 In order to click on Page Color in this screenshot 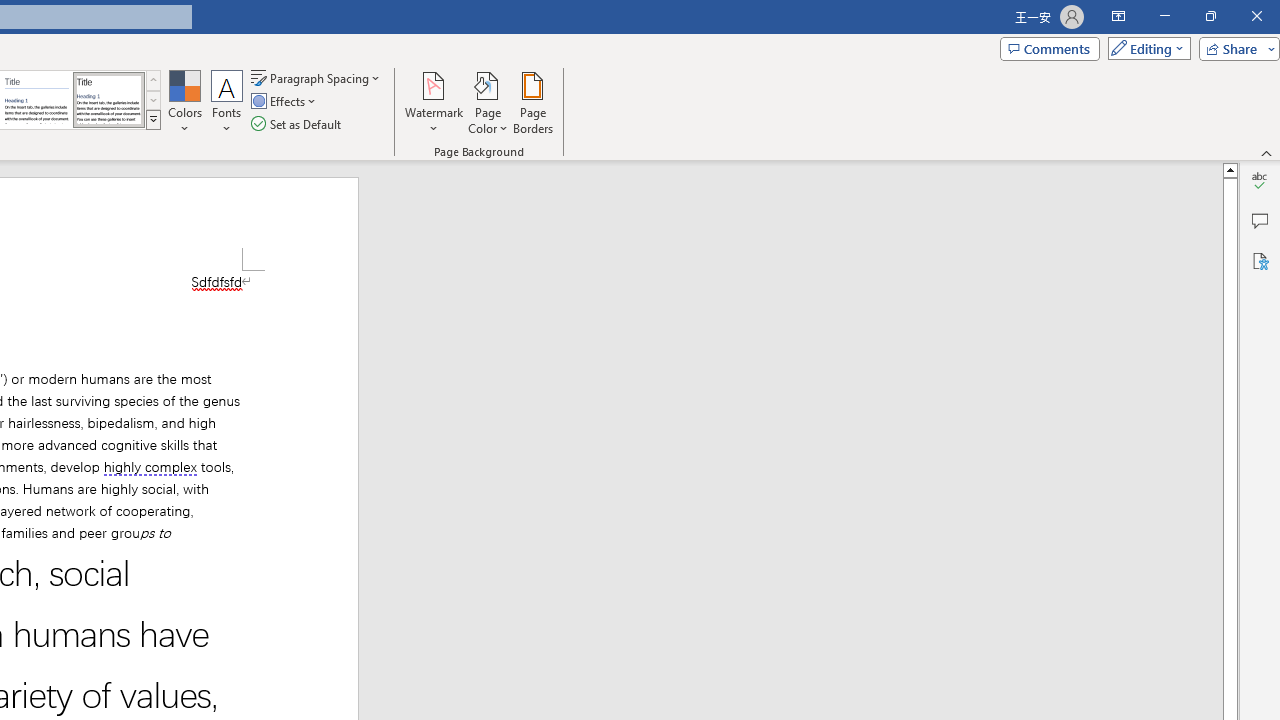, I will do `click(488, 102)`.